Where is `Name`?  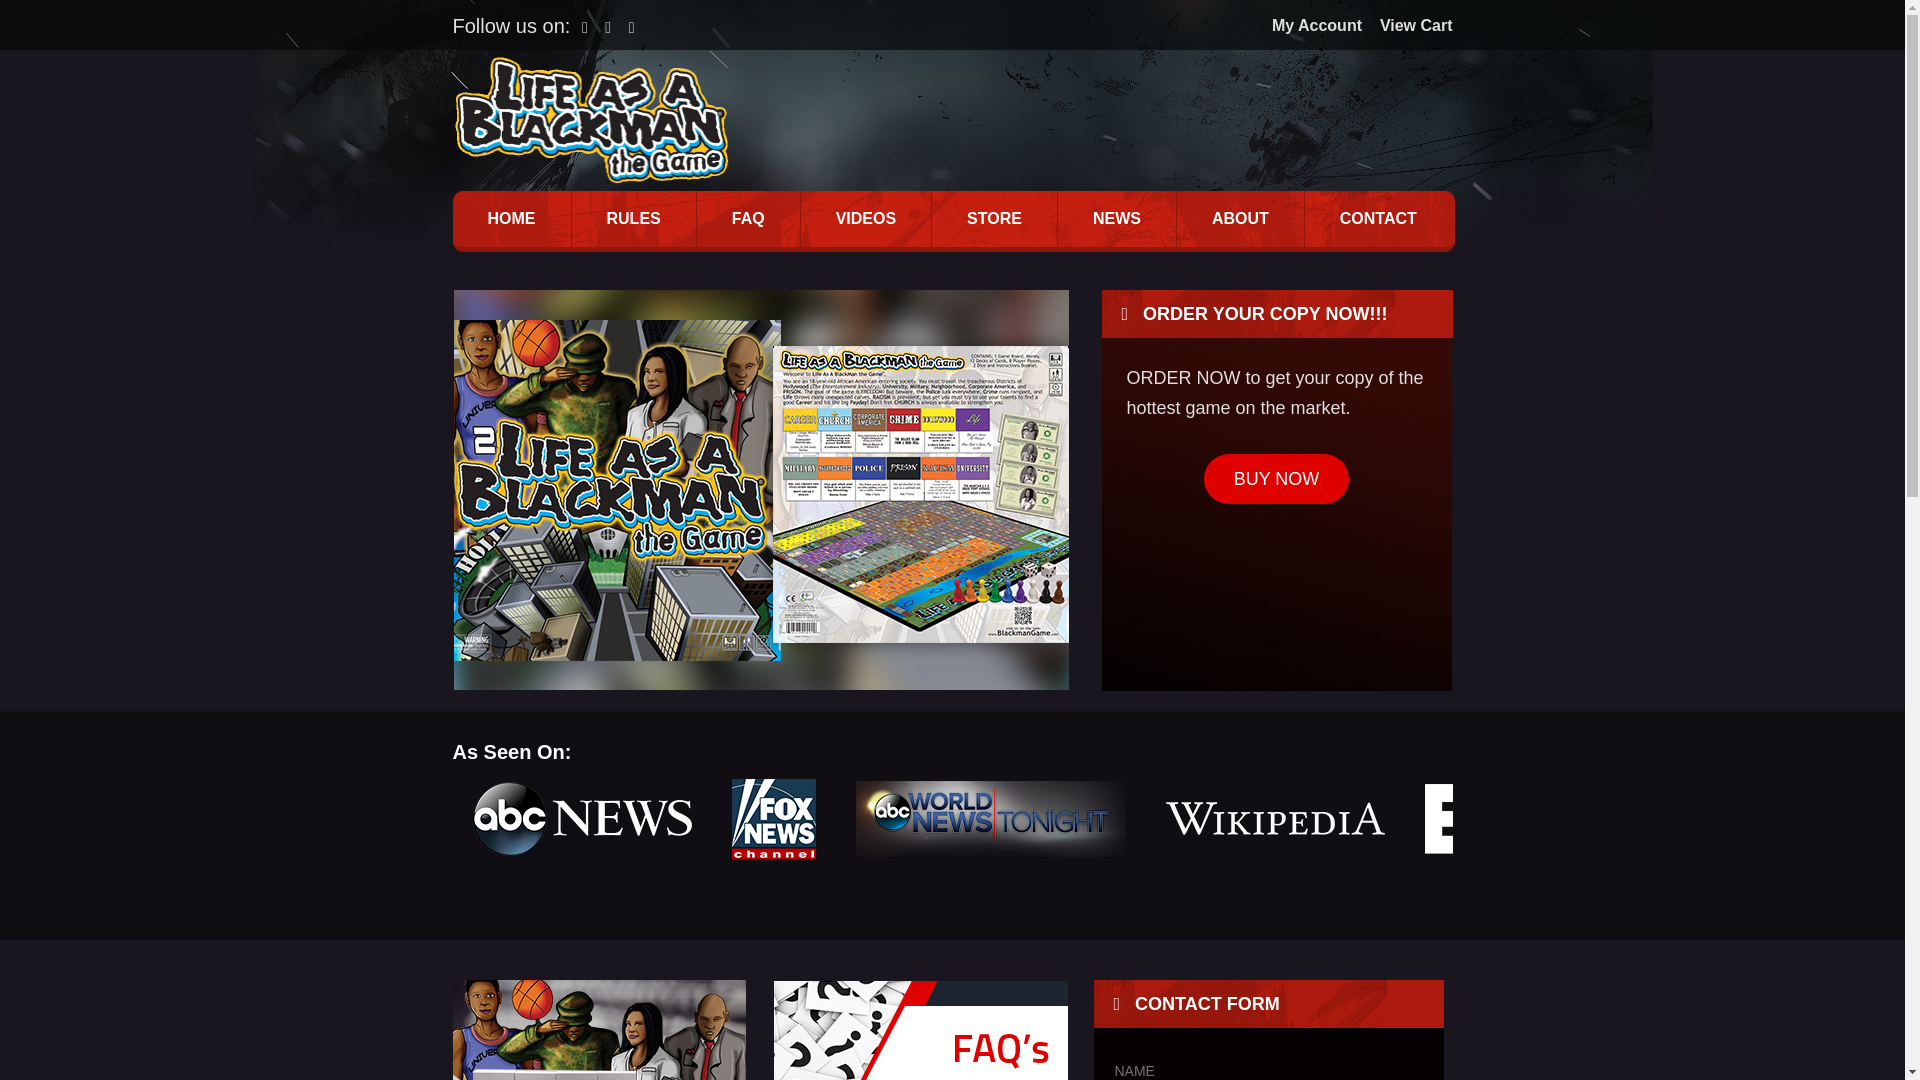 Name is located at coordinates (1266, 1068).